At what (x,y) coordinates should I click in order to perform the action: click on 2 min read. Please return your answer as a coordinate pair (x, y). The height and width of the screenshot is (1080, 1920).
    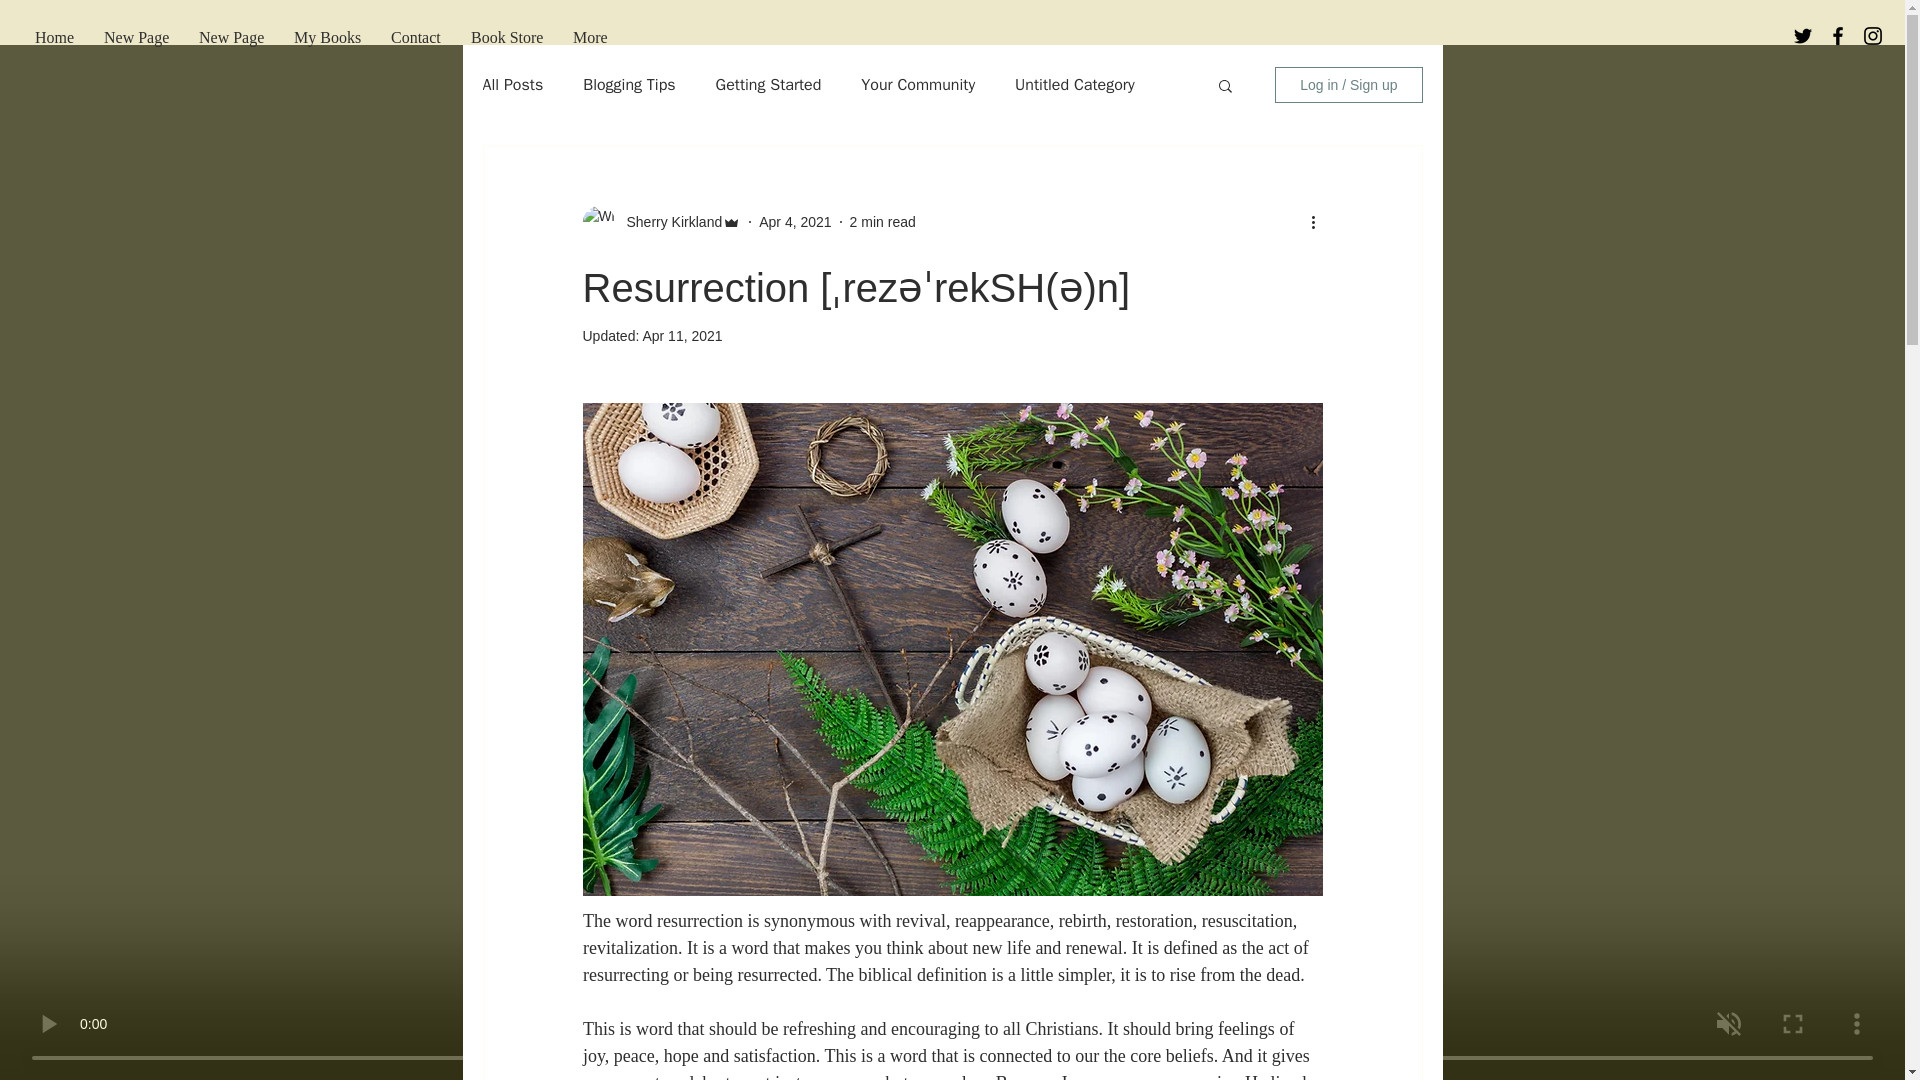
    Looking at the image, I should click on (882, 222).